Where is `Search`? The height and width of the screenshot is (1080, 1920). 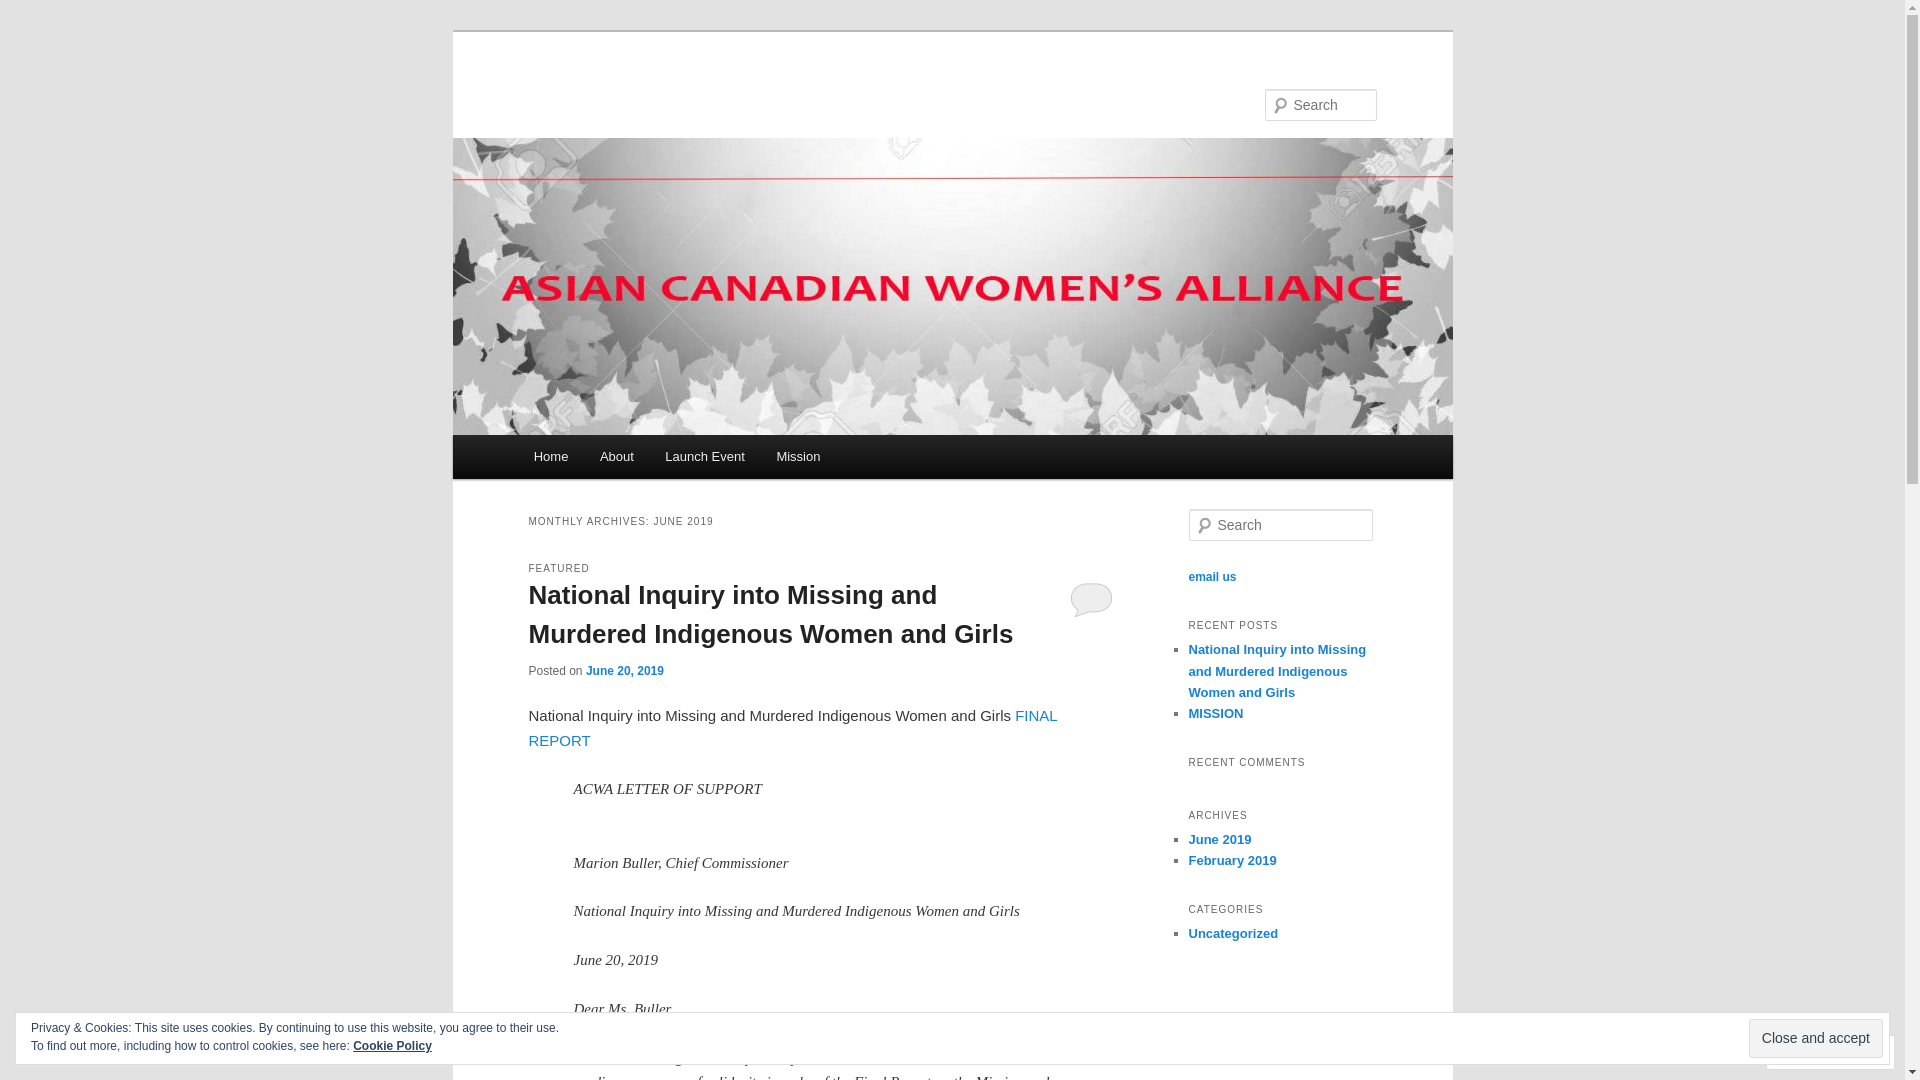
Search is located at coordinates (28, 14).